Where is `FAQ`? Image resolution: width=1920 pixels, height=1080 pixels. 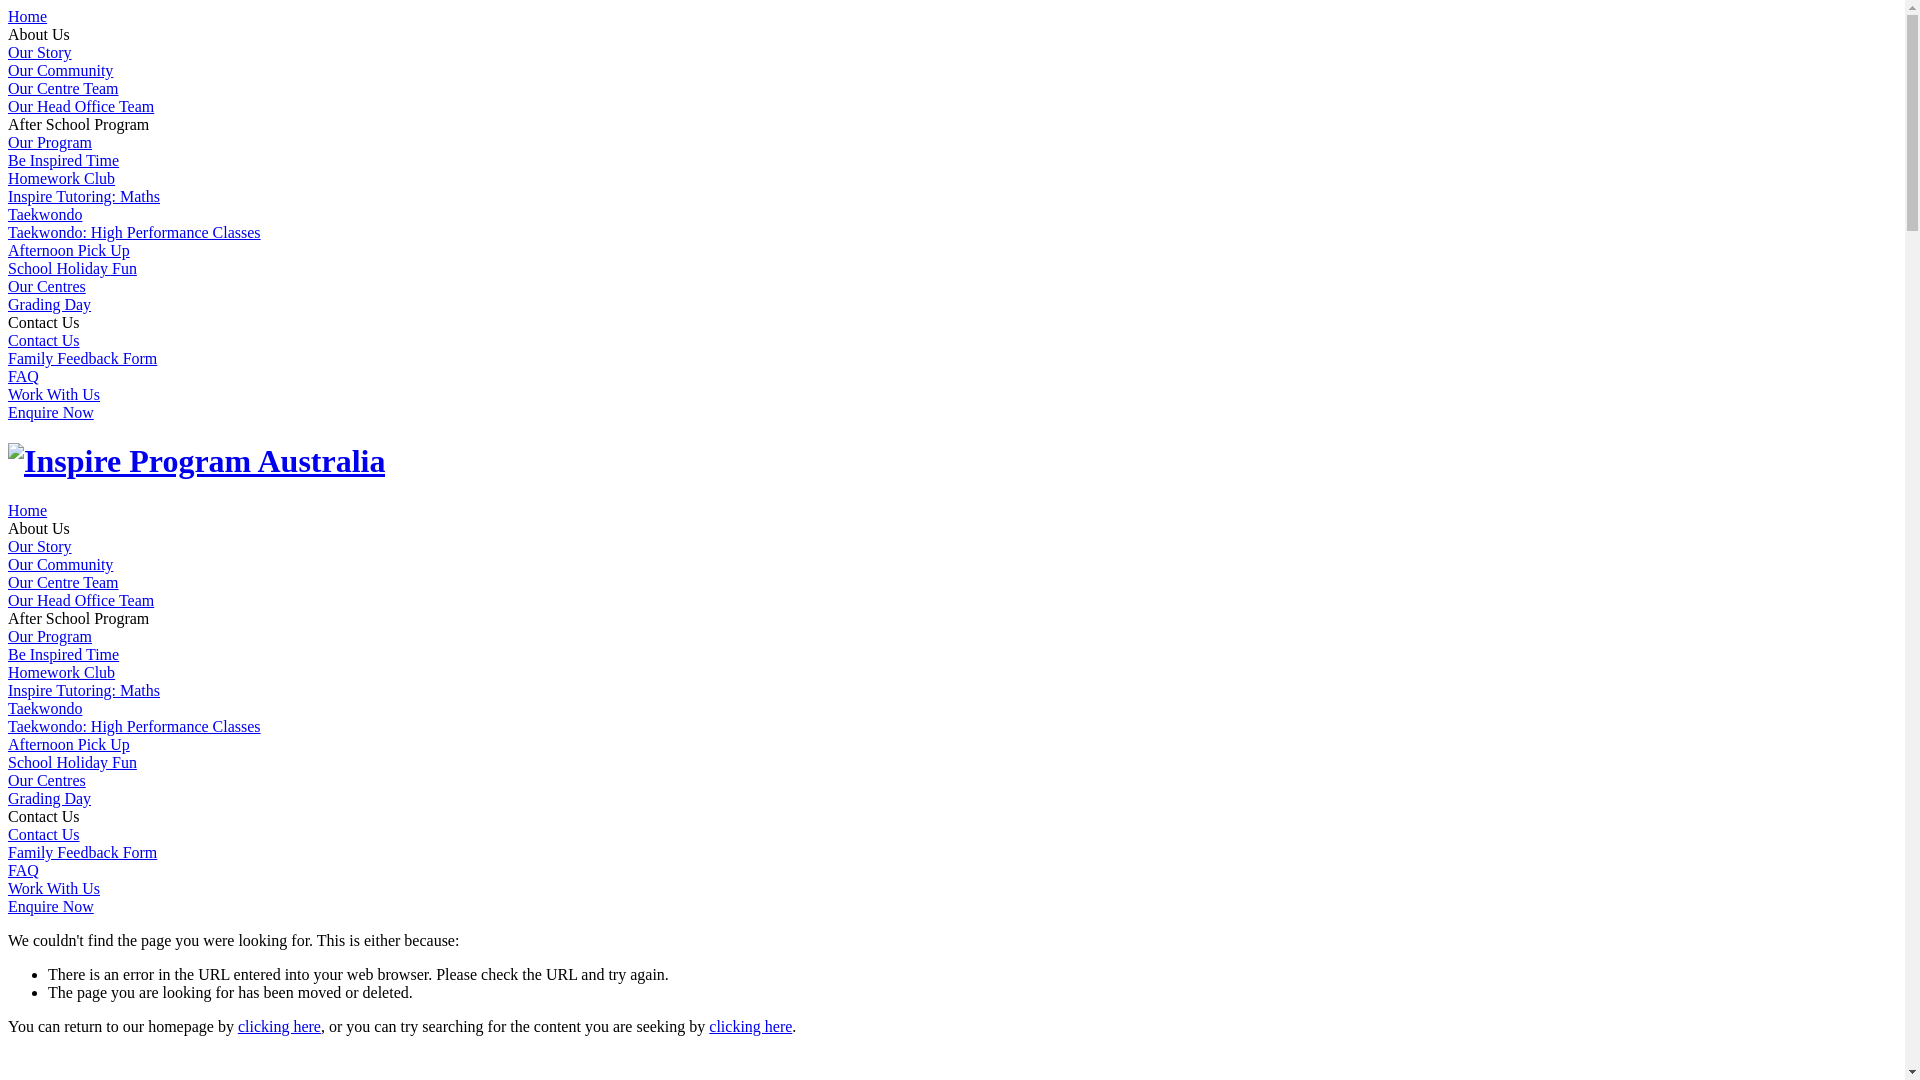
FAQ is located at coordinates (24, 376).